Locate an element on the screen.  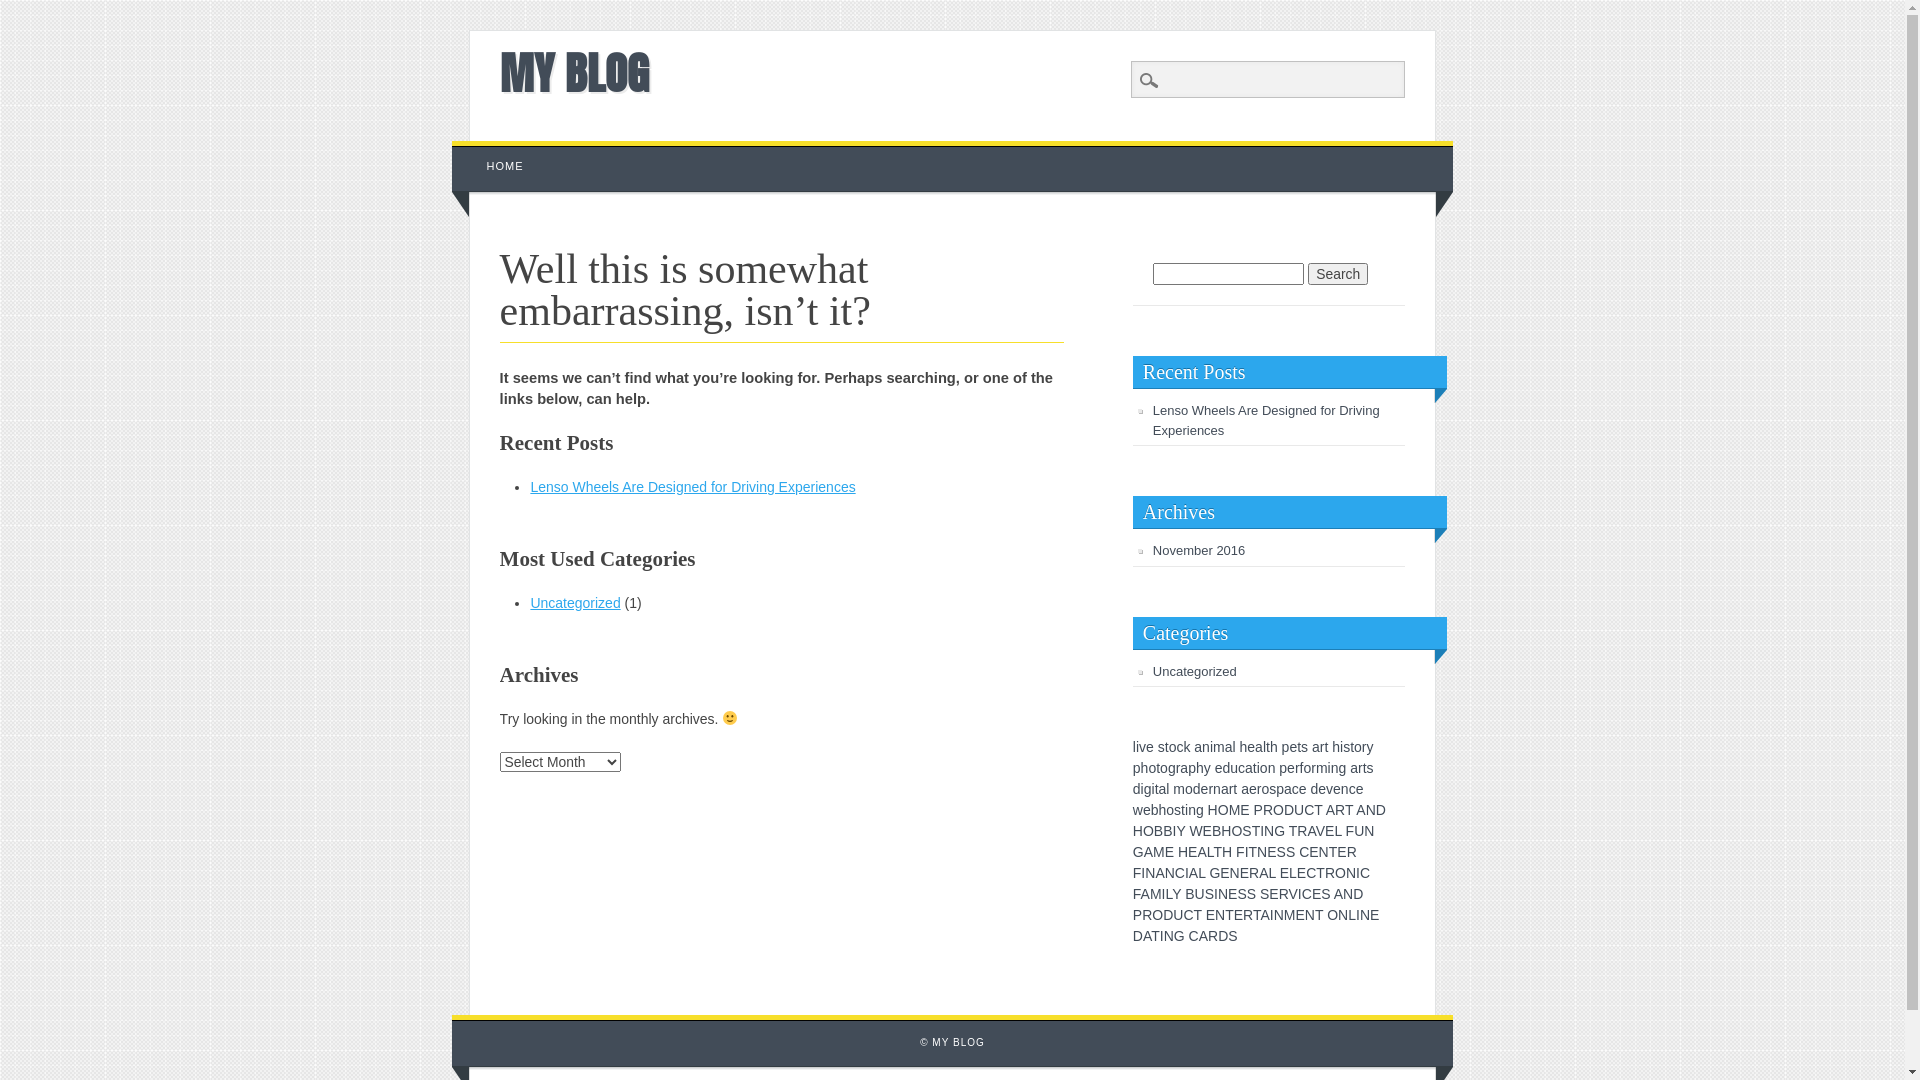
T is located at coordinates (1257, 915).